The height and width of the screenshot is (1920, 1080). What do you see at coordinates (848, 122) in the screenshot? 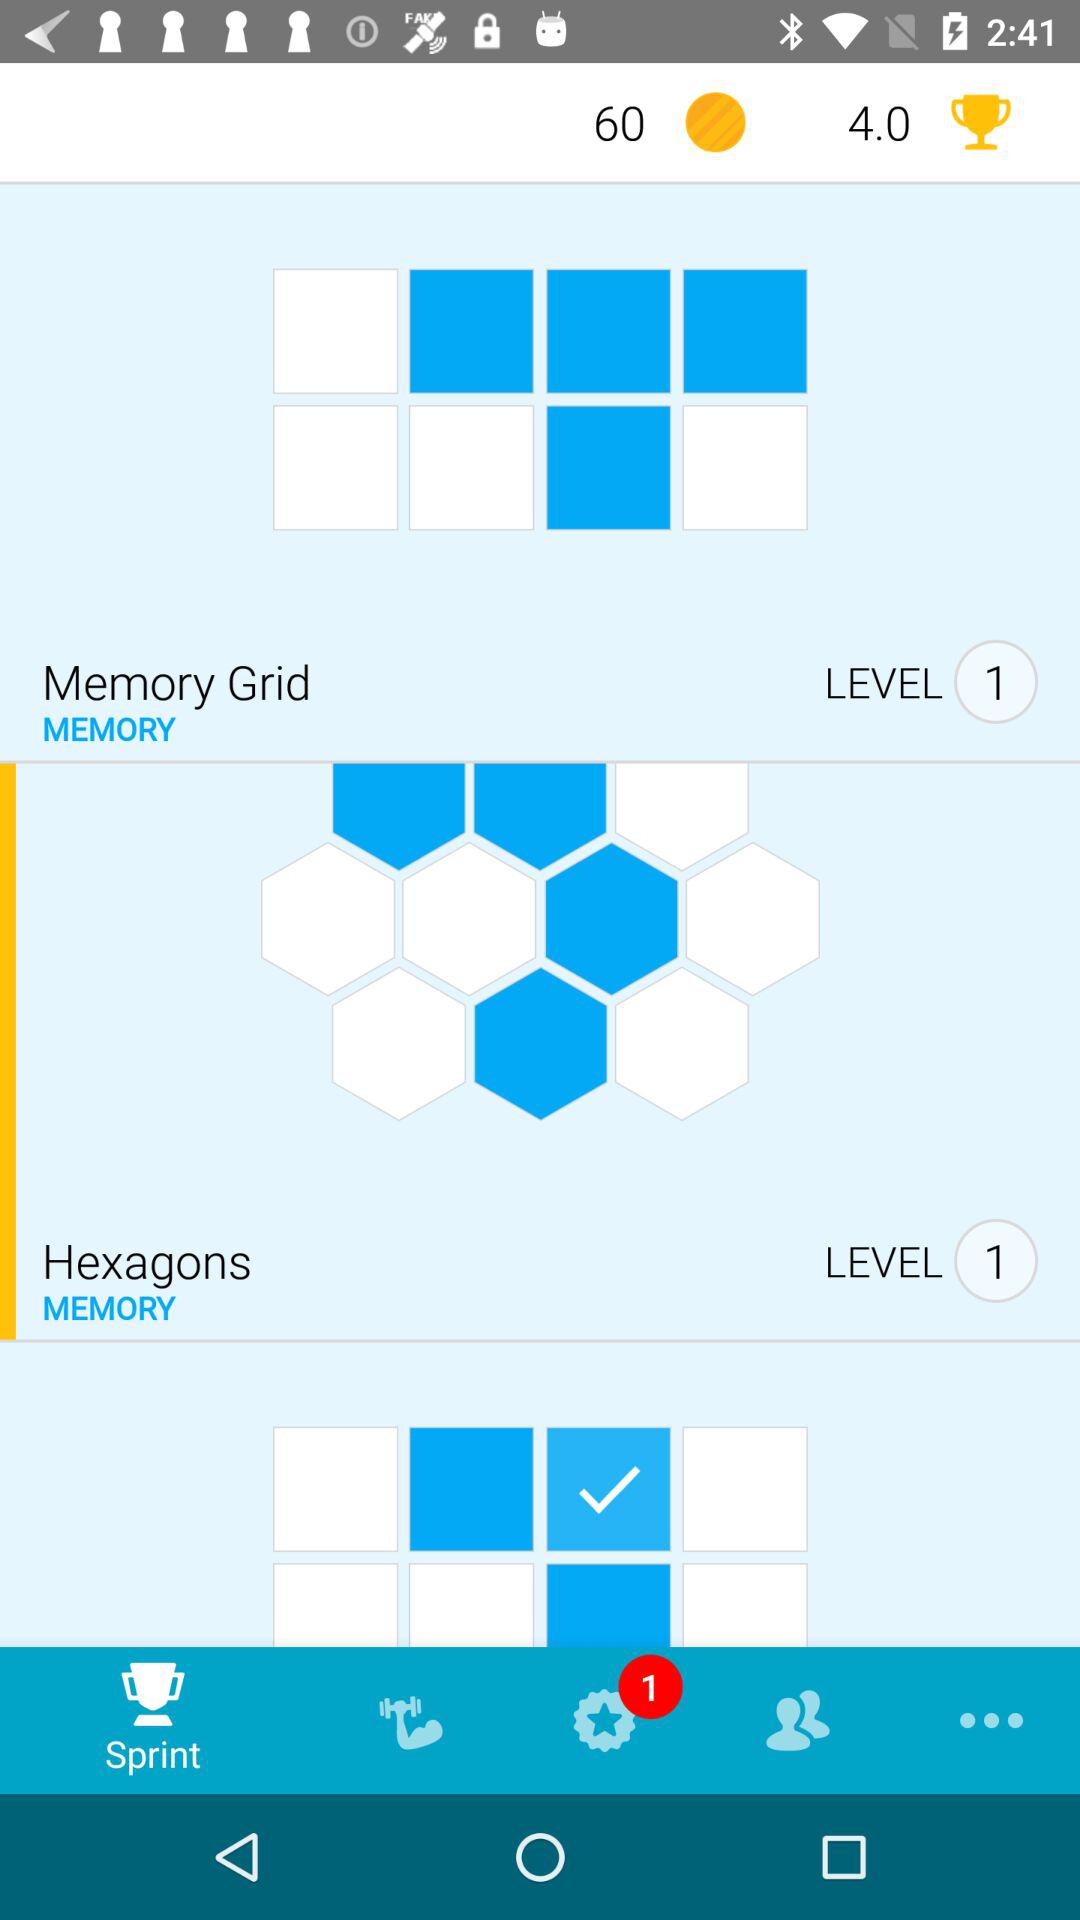
I see `turn on the 4.0 item` at bounding box center [848, 122].